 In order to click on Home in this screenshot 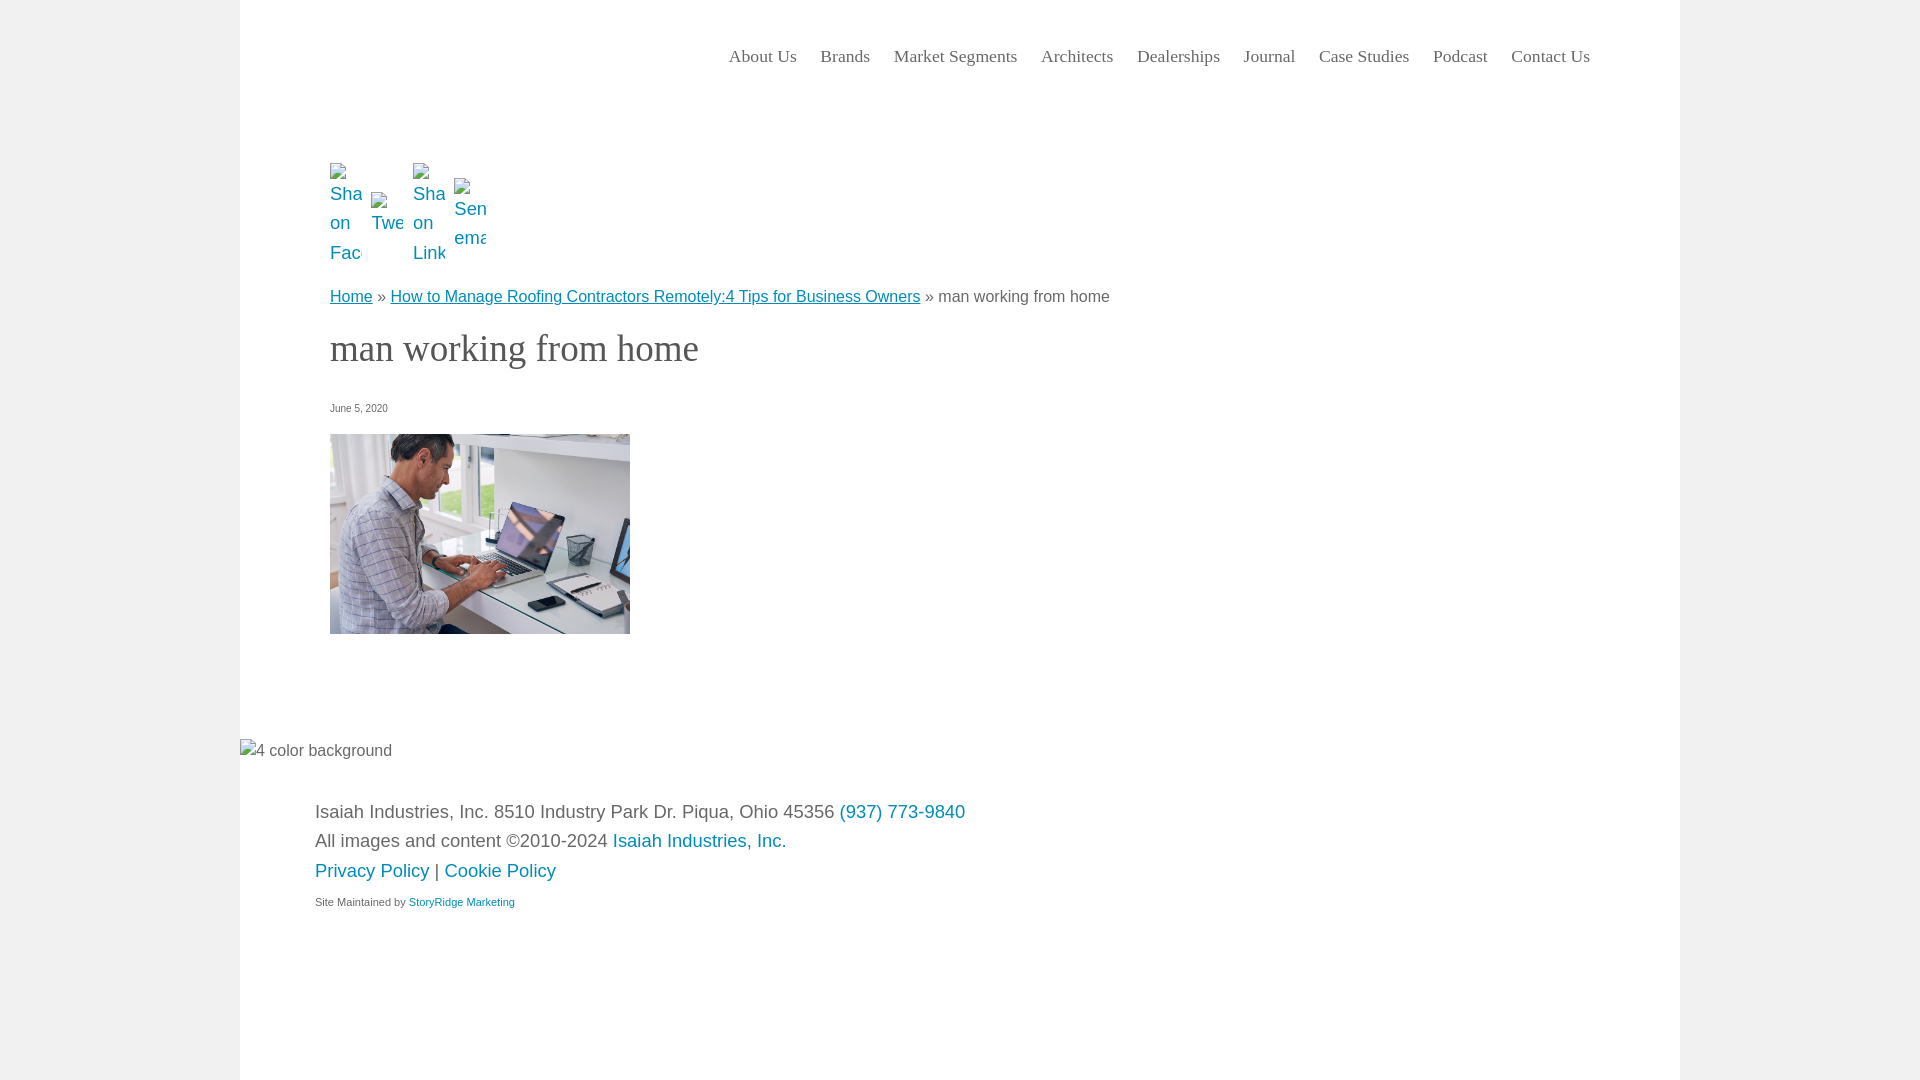, I will do `click(351, 296)`.